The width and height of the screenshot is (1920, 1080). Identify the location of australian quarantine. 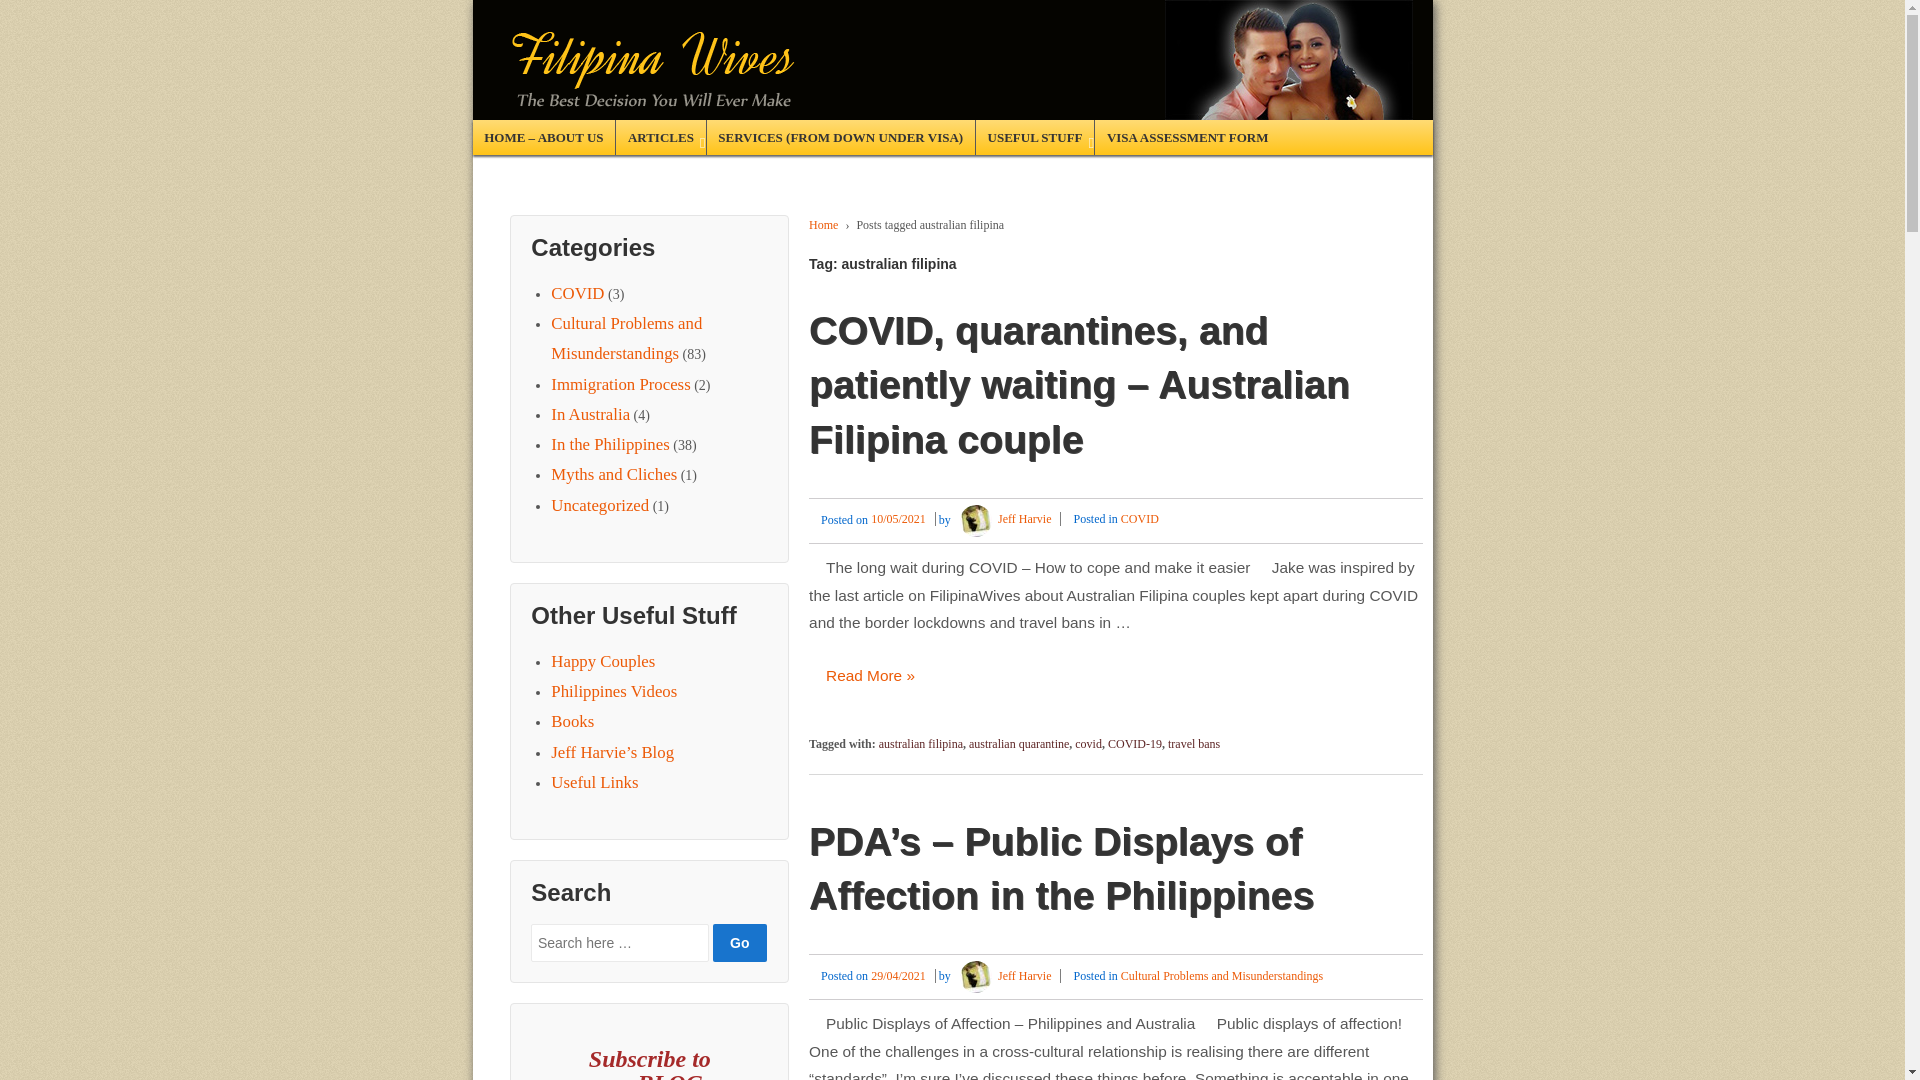
(1018, 744).